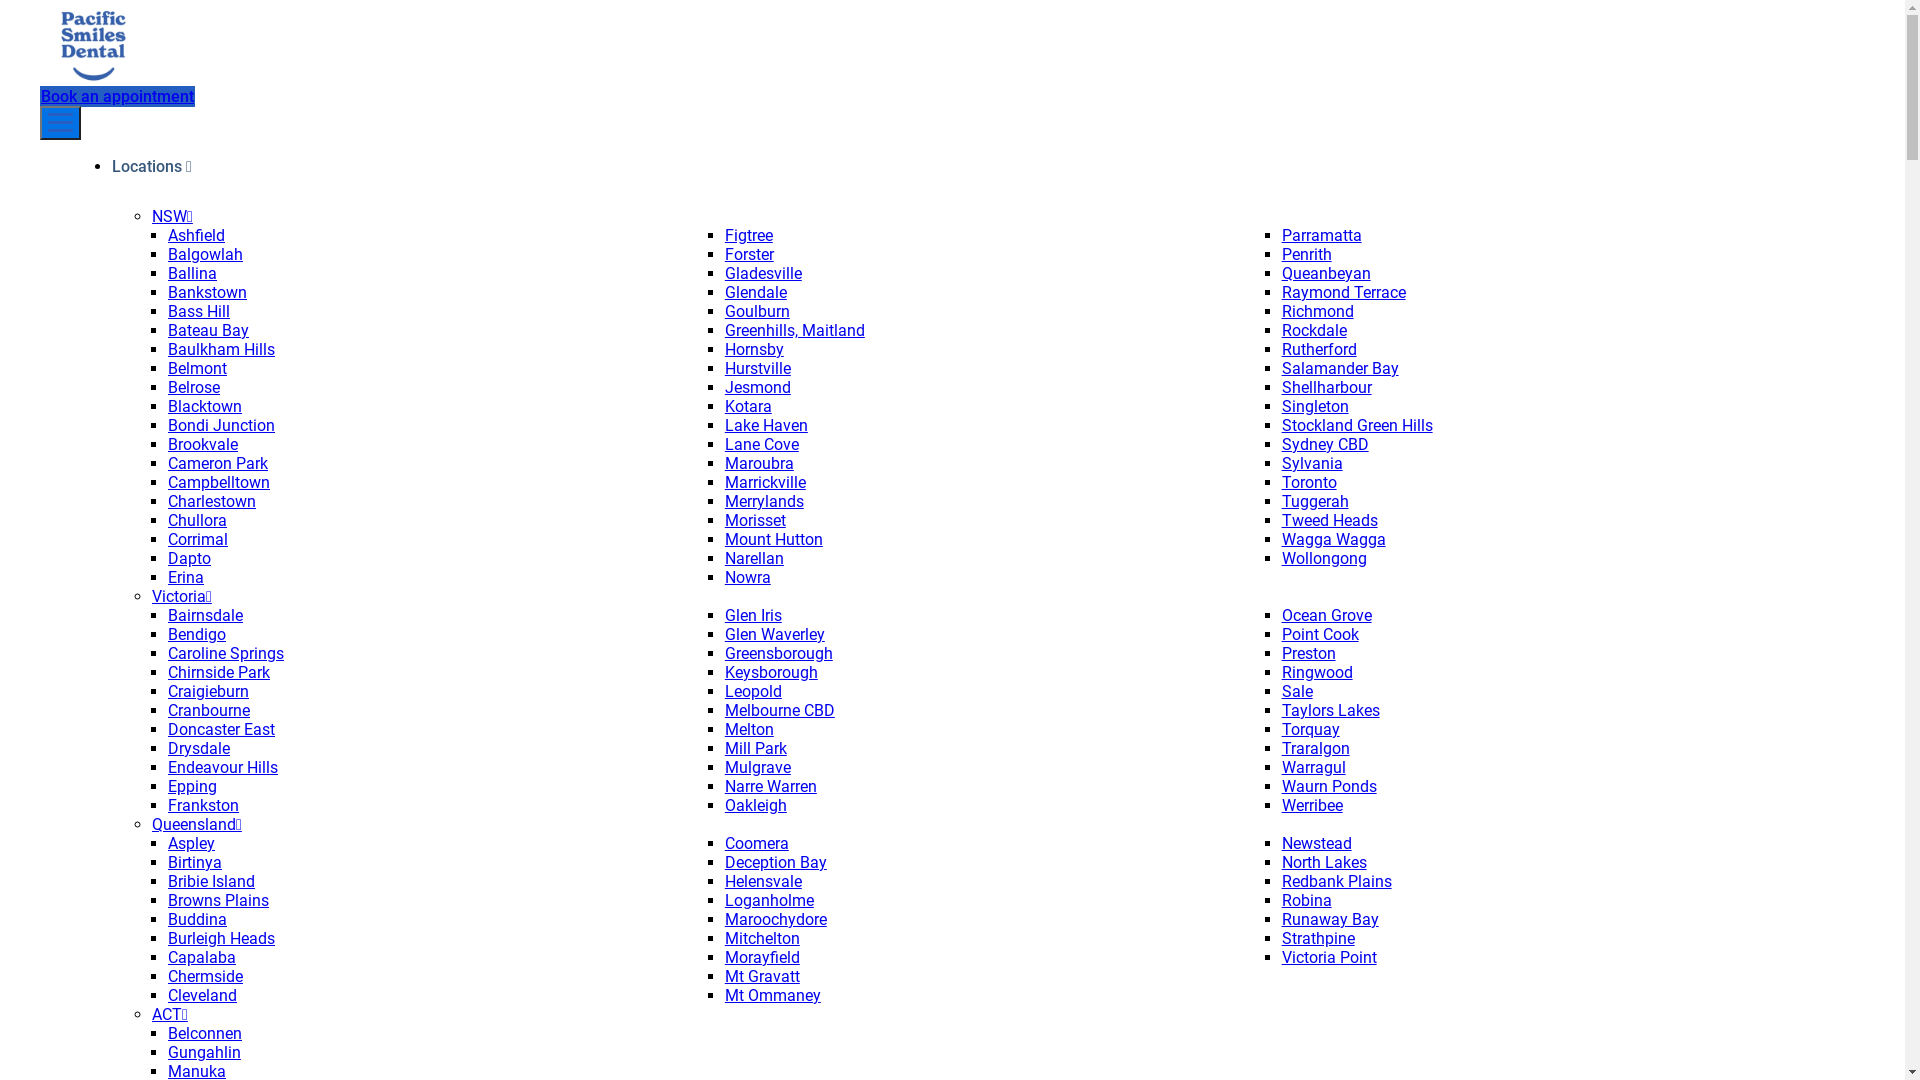  I want to click on Taylors Lakes, so click(1331, 710).